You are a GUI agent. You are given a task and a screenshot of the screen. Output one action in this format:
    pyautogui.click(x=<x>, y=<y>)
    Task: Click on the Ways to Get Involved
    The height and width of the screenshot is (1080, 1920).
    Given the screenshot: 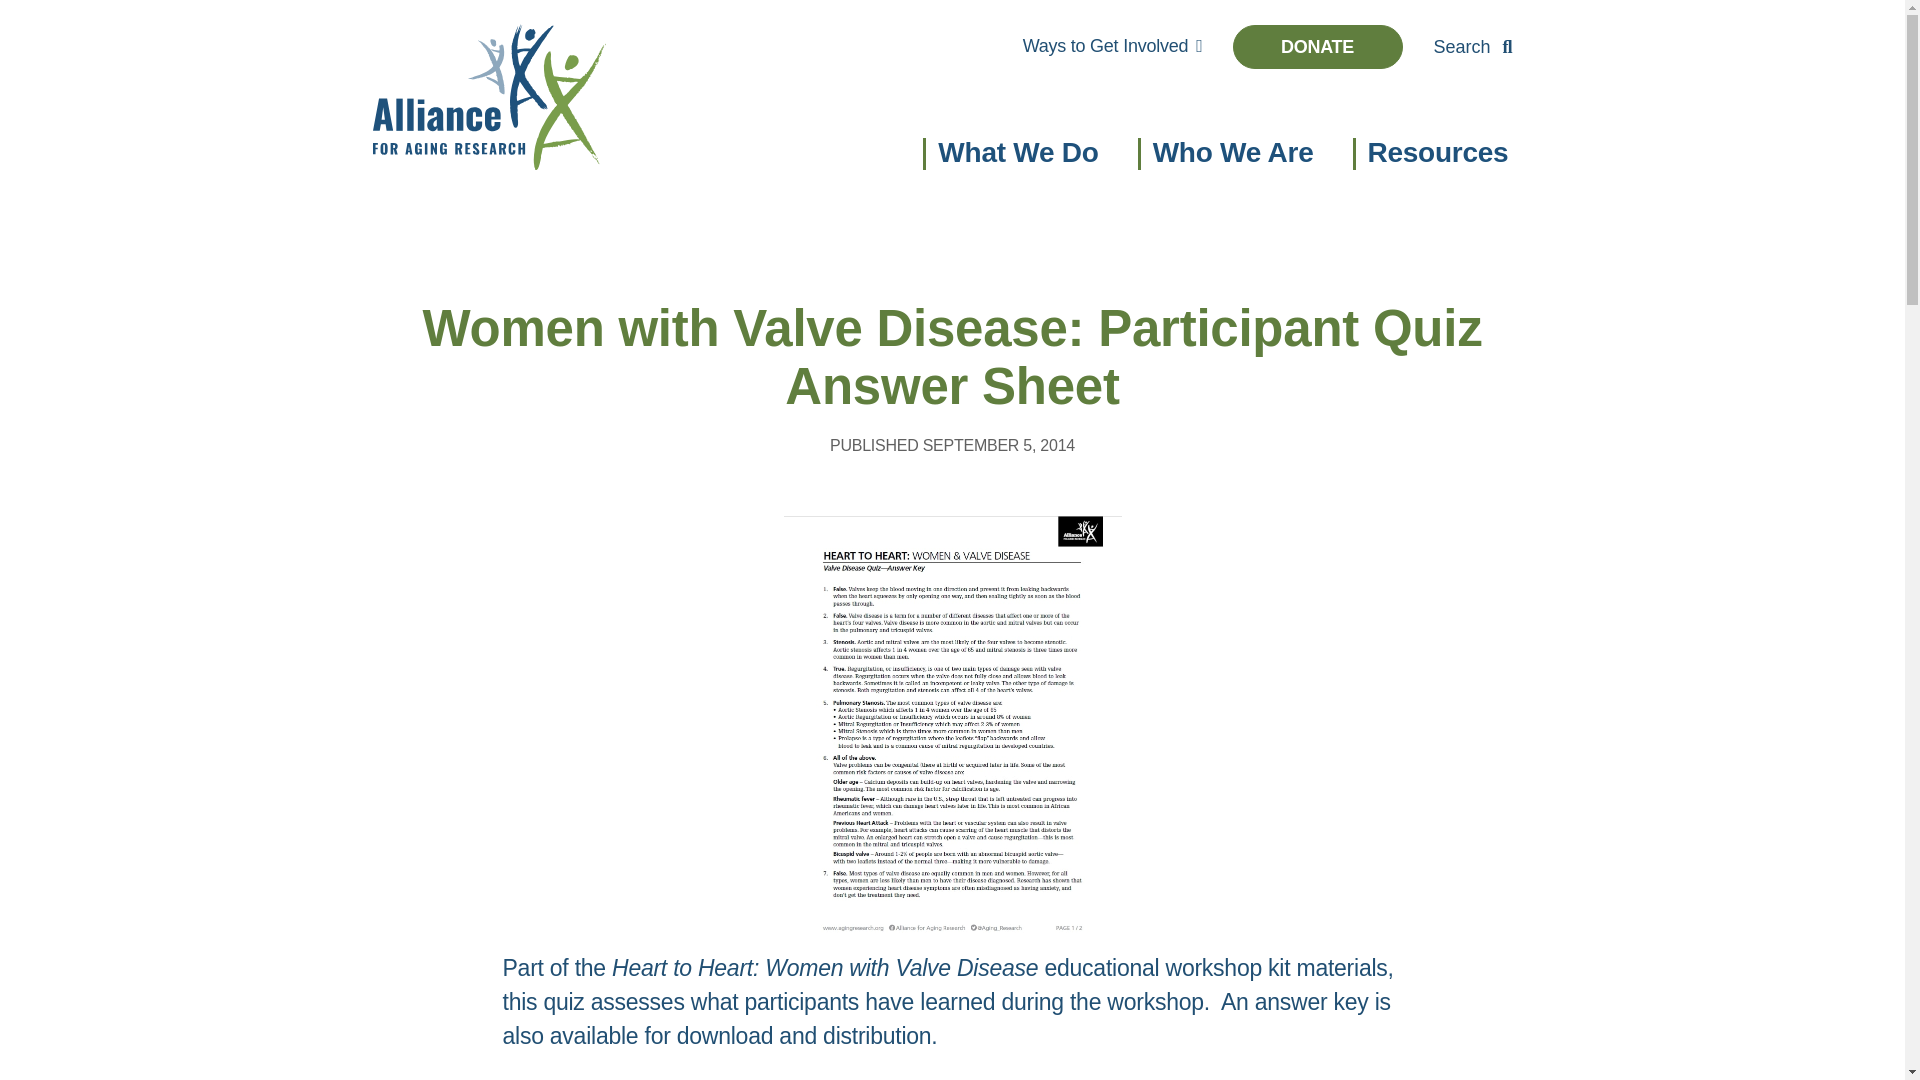 What is the action you would take?
    pyautogui.click(x=1112, y=45)
    